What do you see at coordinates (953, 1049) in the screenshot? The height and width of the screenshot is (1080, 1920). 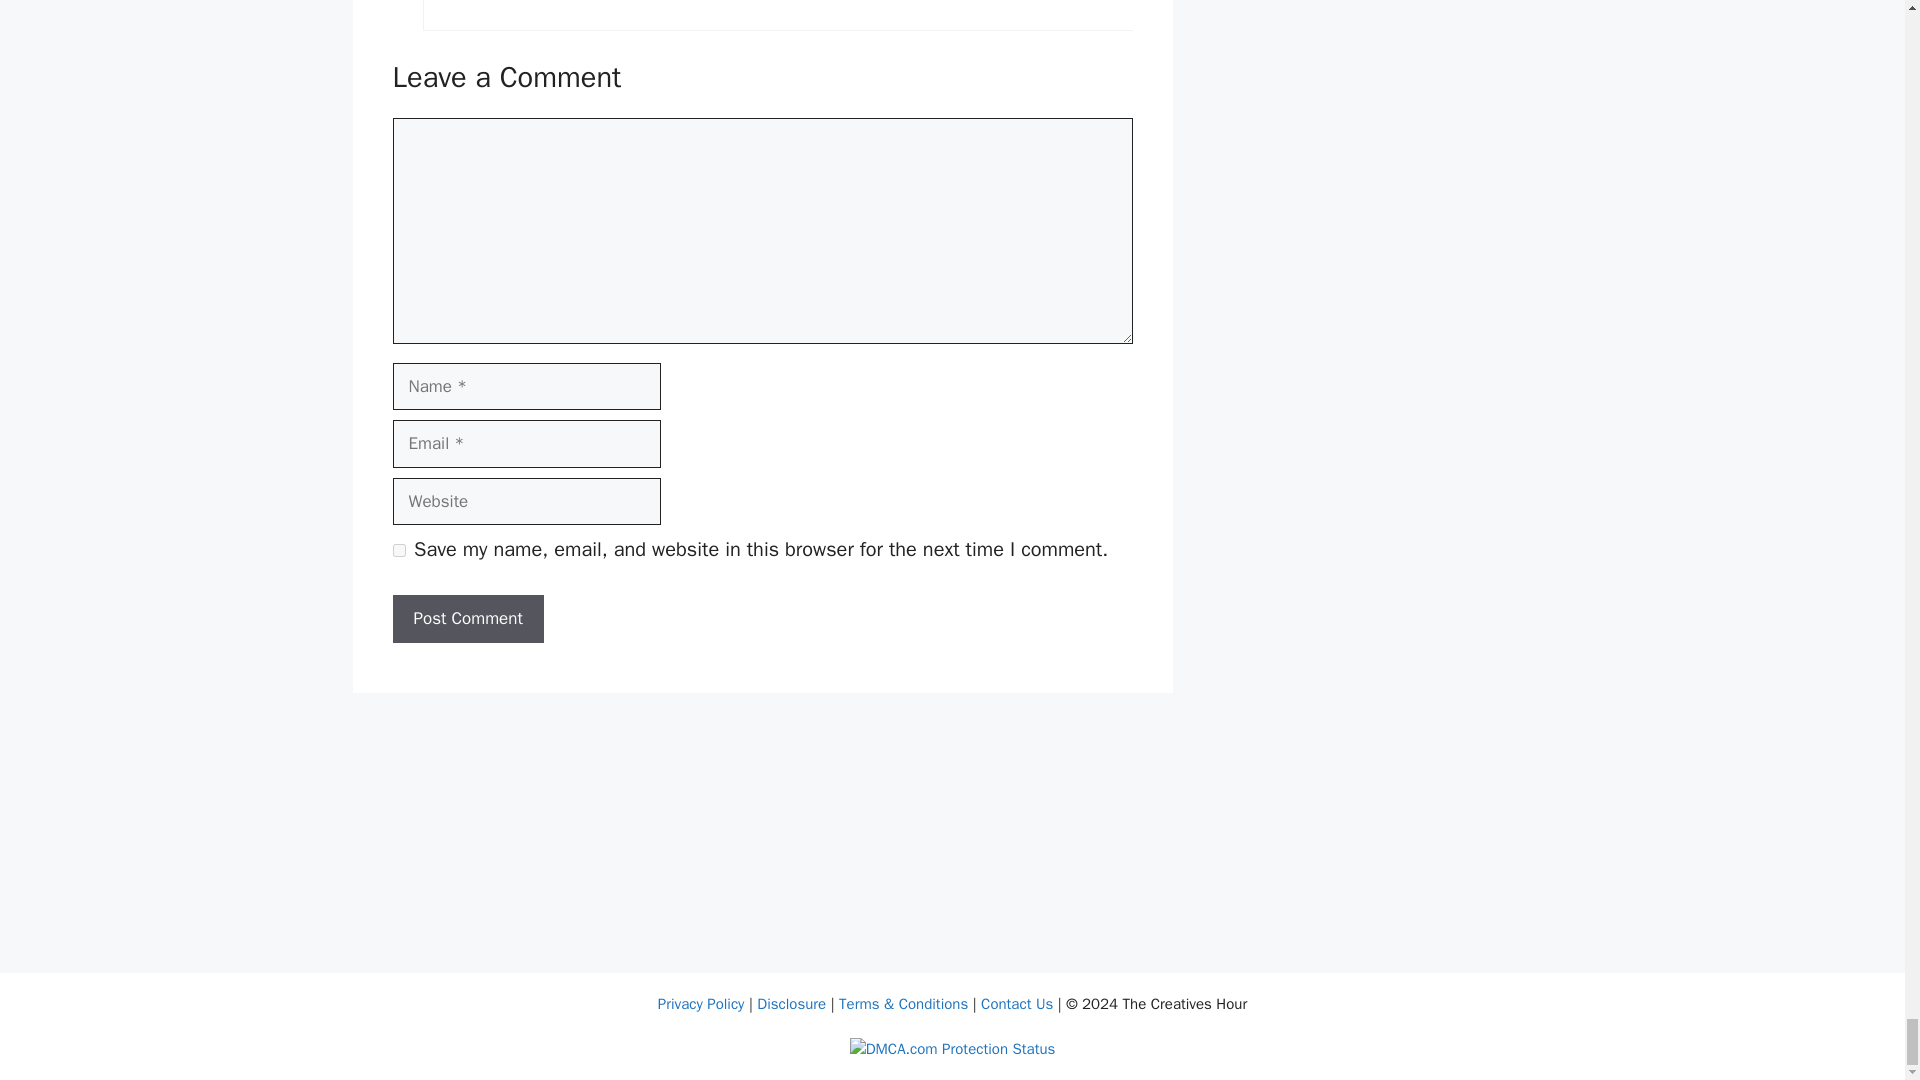 I see `DMCA.com Protection Status` at bounding box center [953, 1049].